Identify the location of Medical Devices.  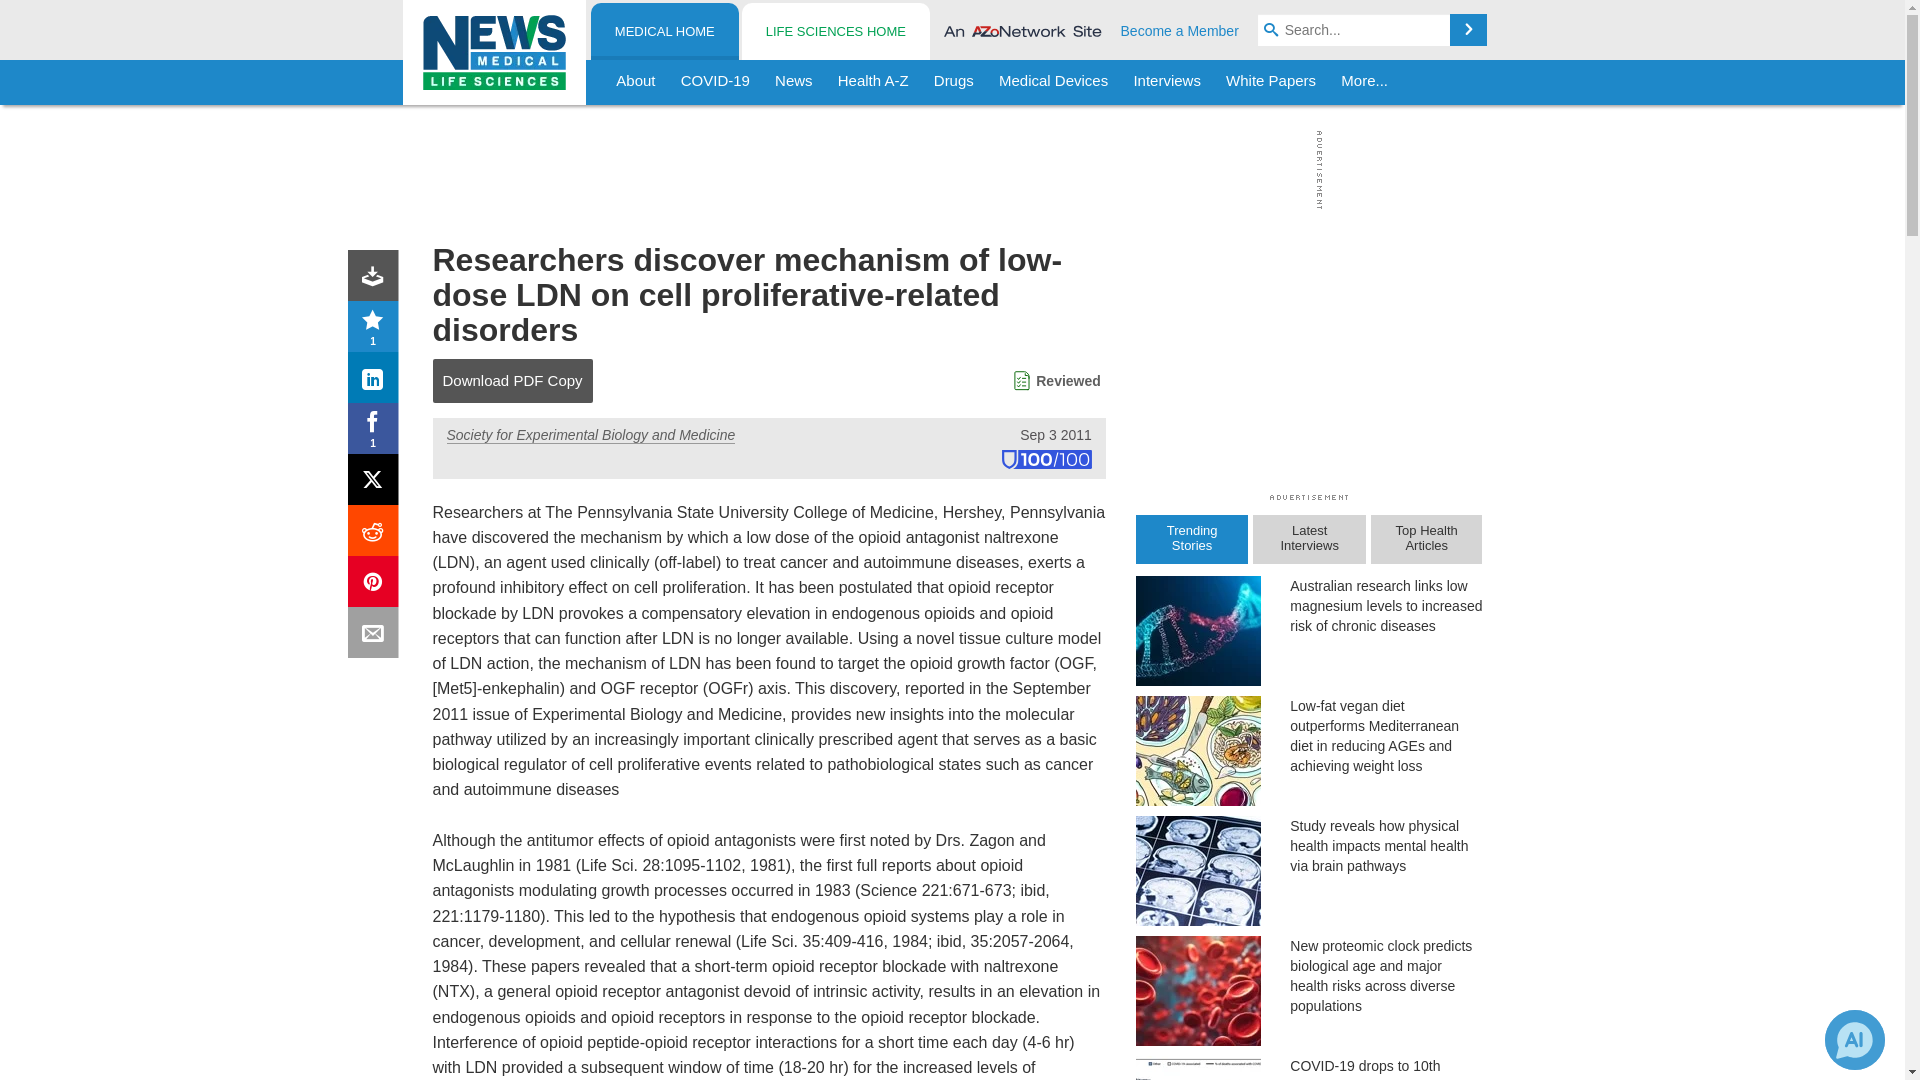
(1052, 82).